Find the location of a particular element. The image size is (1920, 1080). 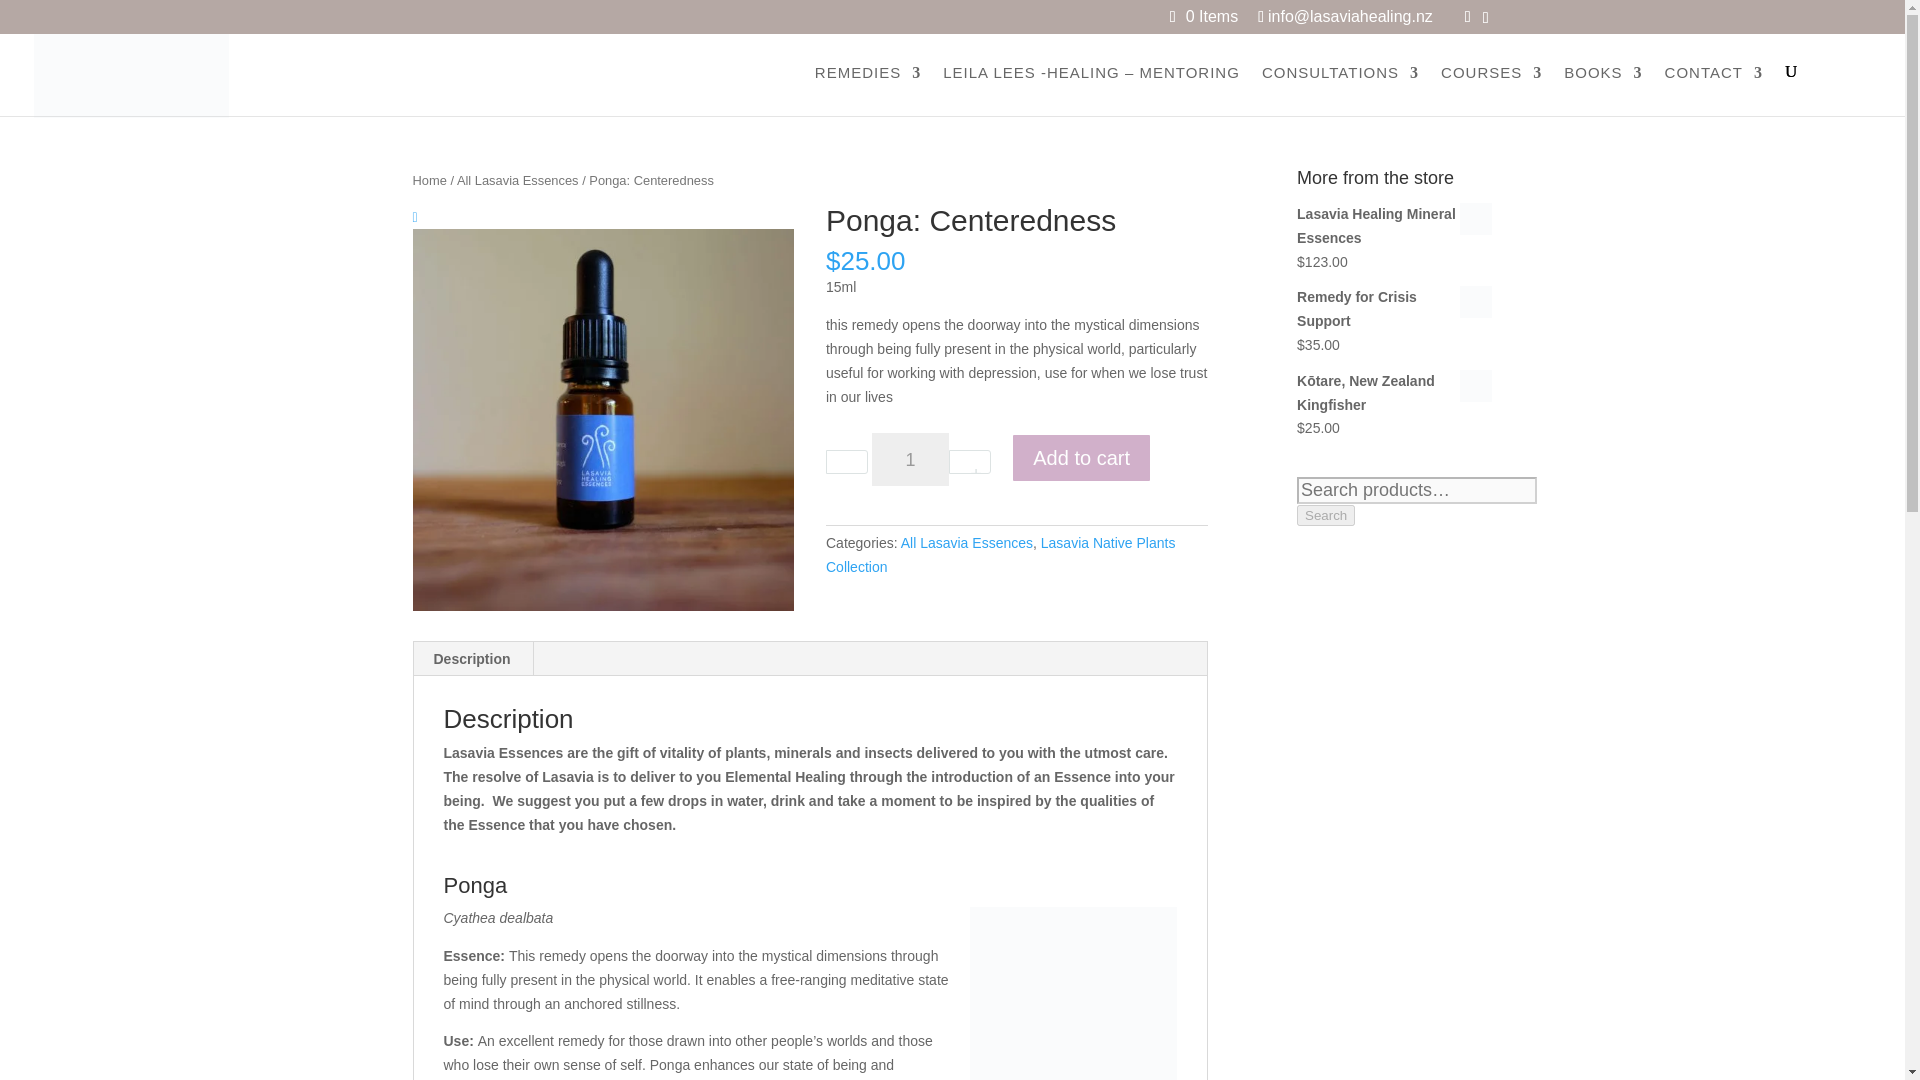

Qty is located at coordinates (910, 460).